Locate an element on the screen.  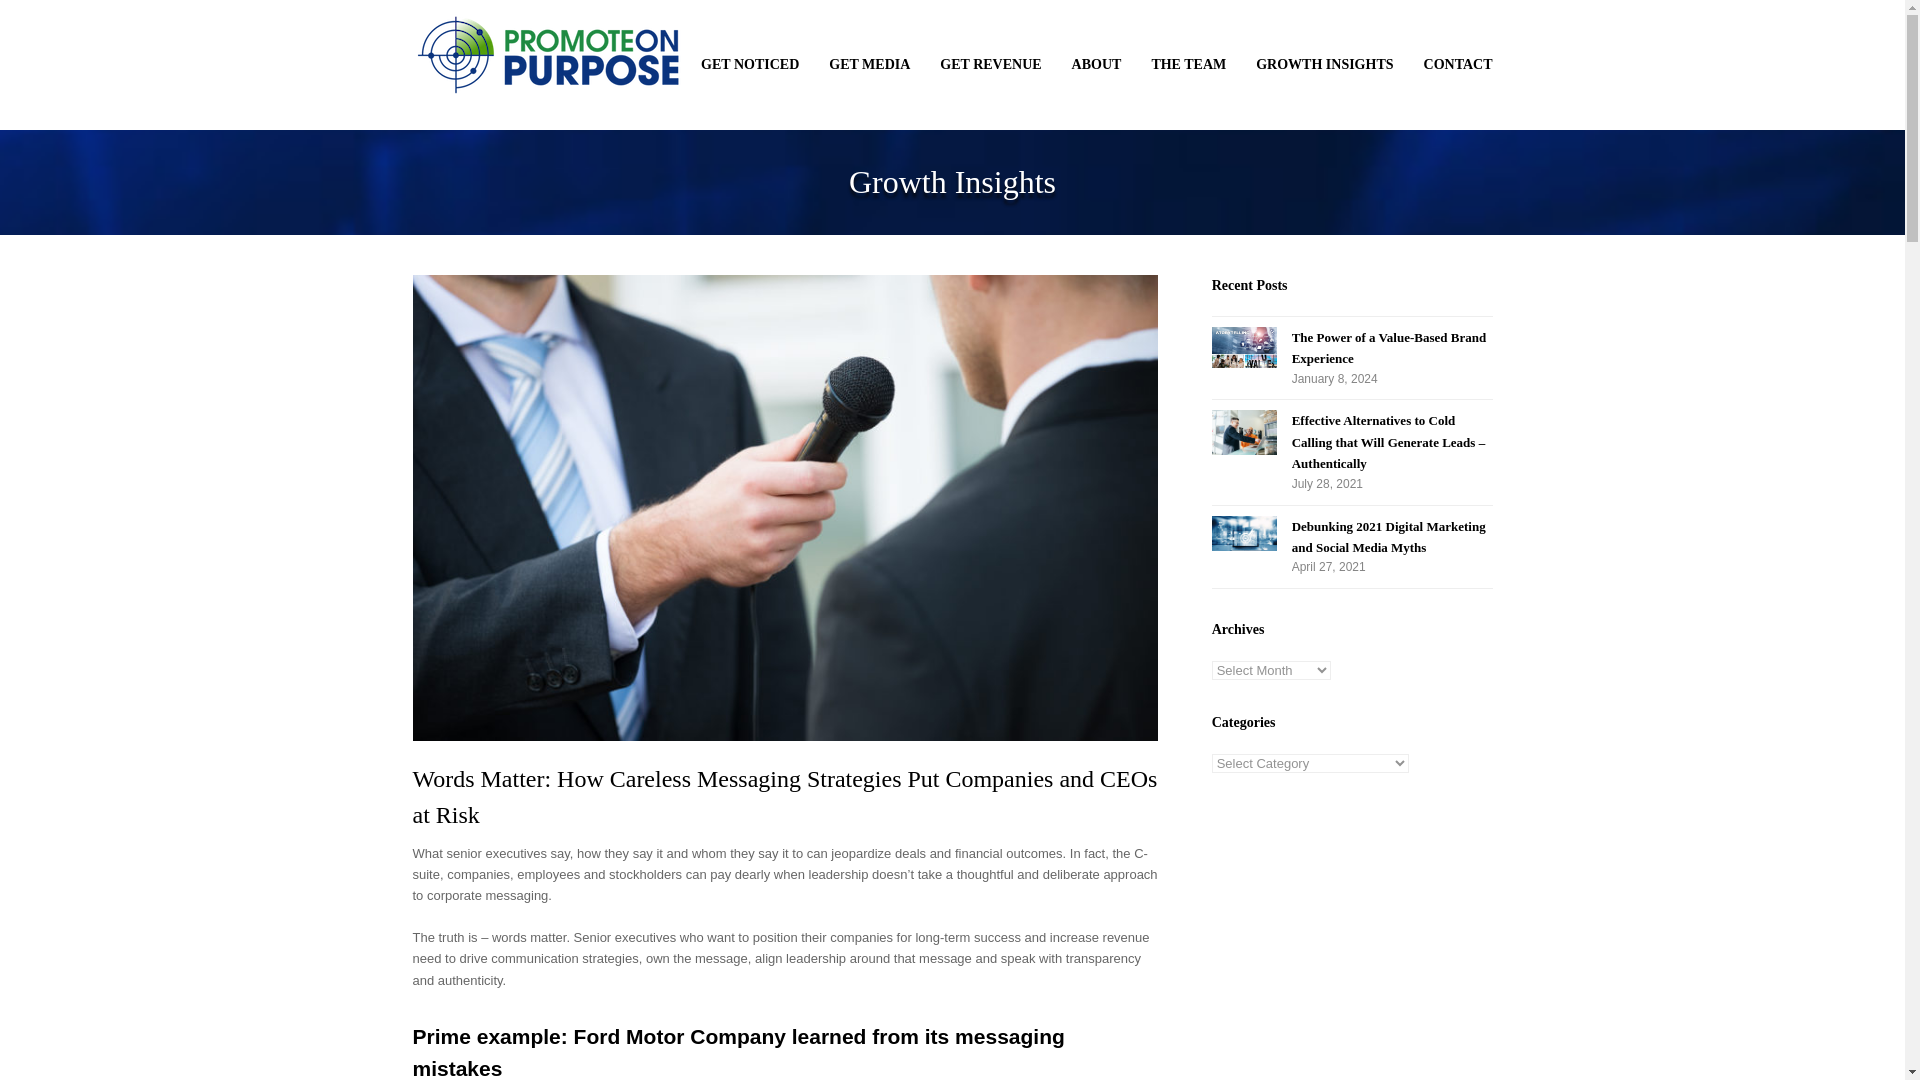
CONTACT is located at coordinates (1458, 64).